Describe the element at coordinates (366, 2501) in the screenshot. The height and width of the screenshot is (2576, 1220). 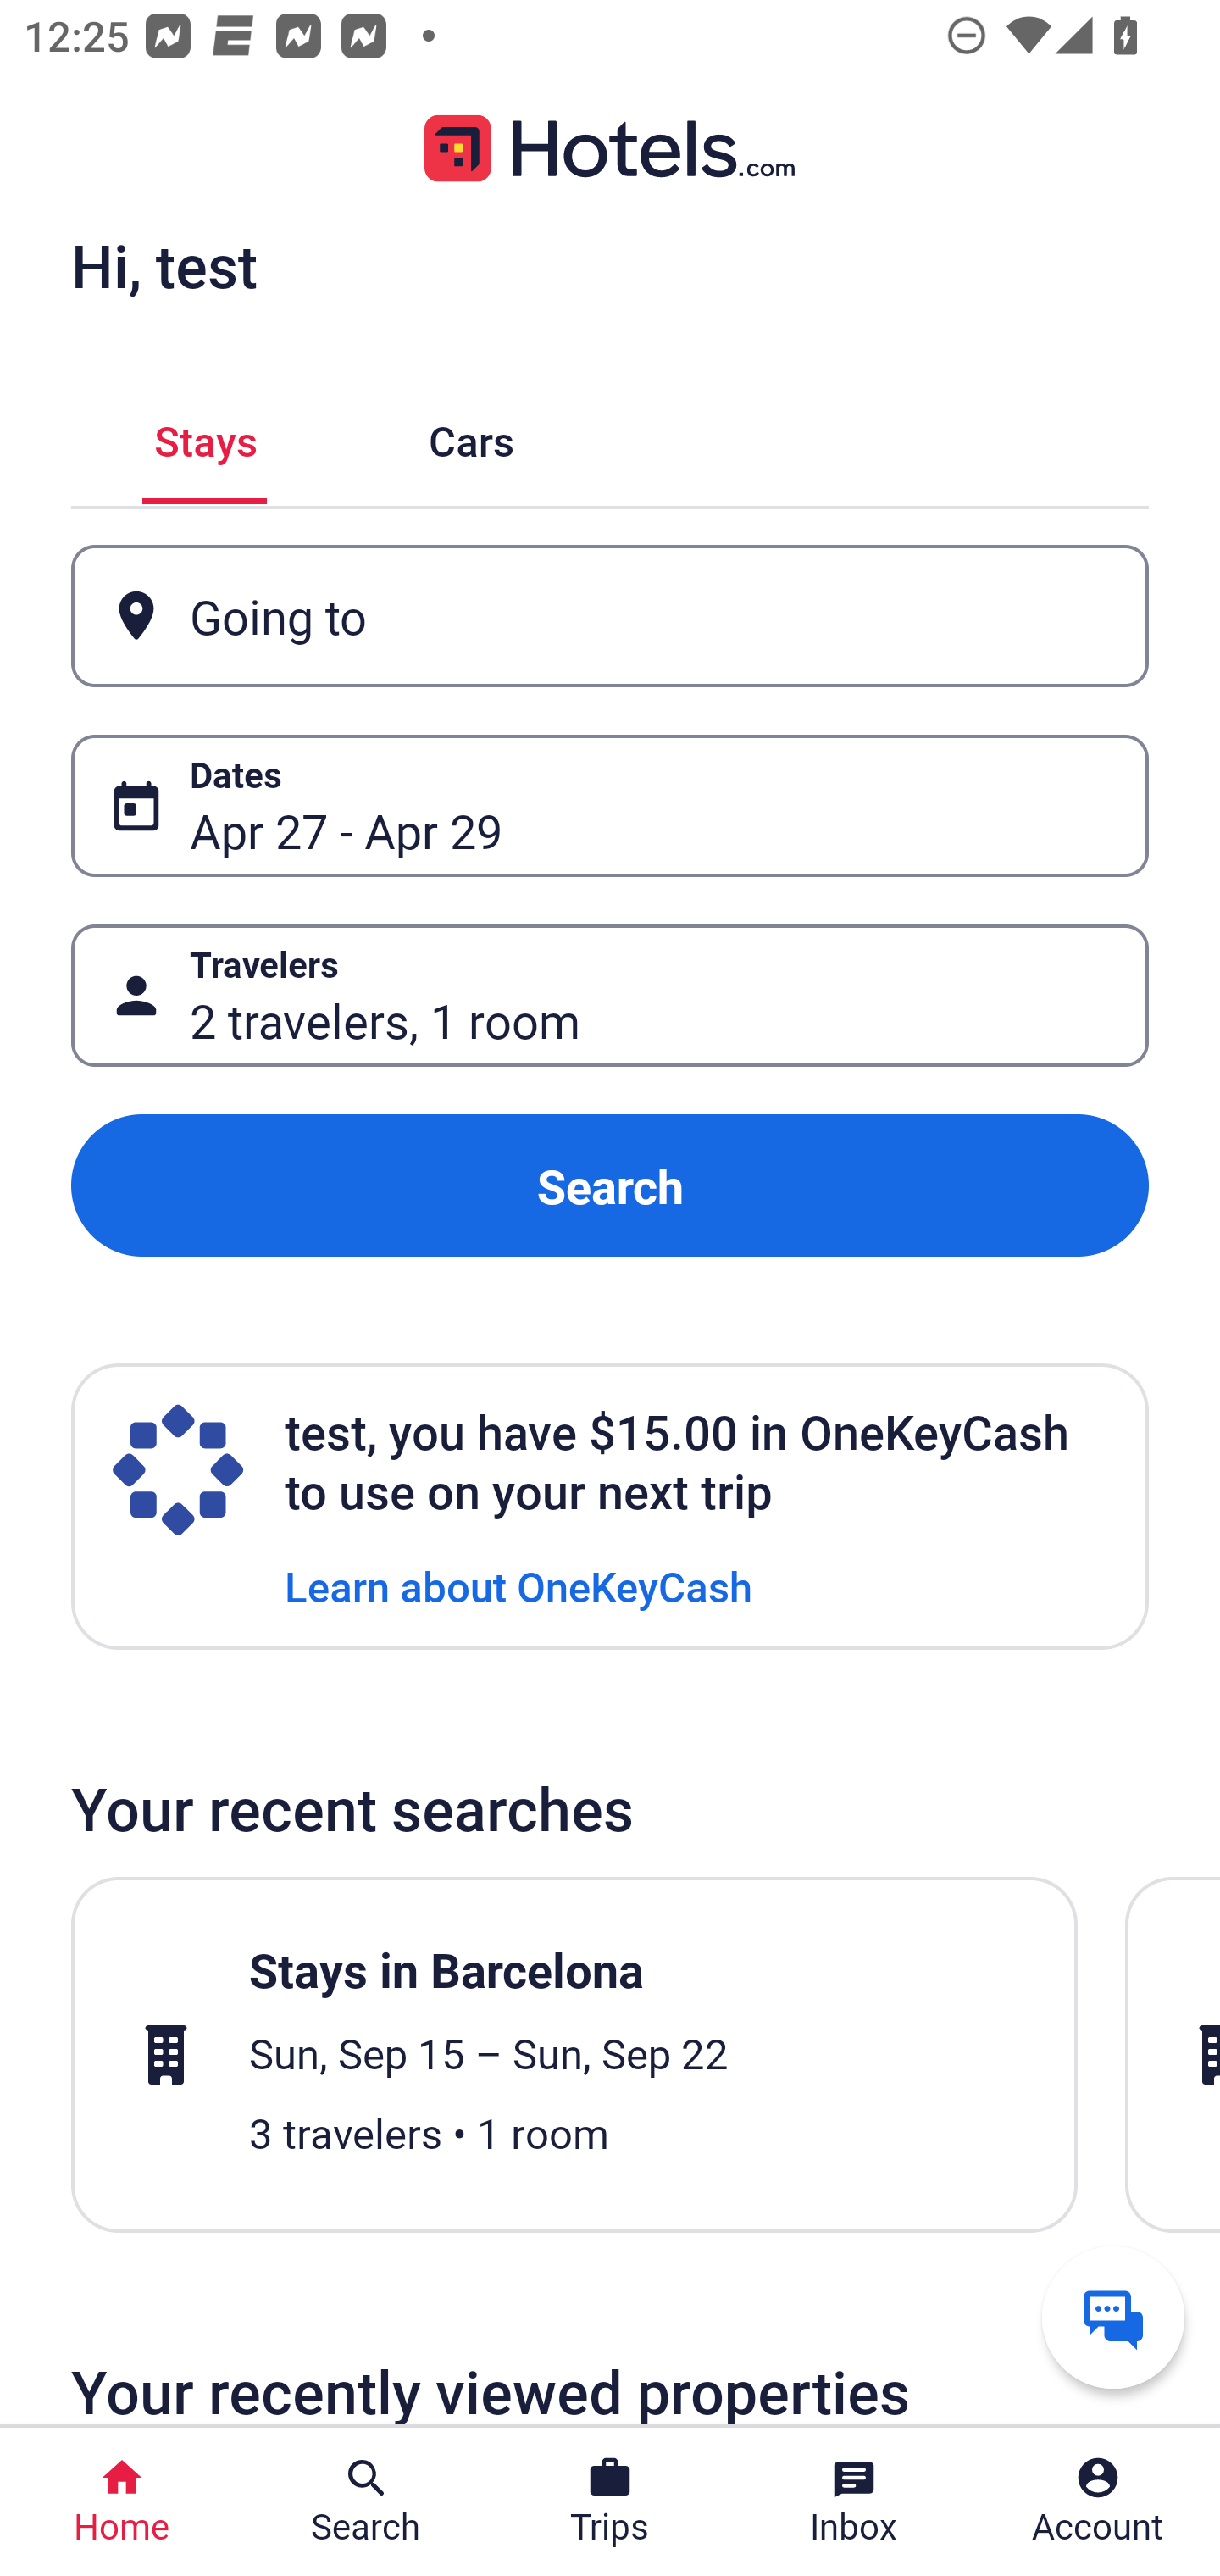
I see `Search Search Button` at that location.